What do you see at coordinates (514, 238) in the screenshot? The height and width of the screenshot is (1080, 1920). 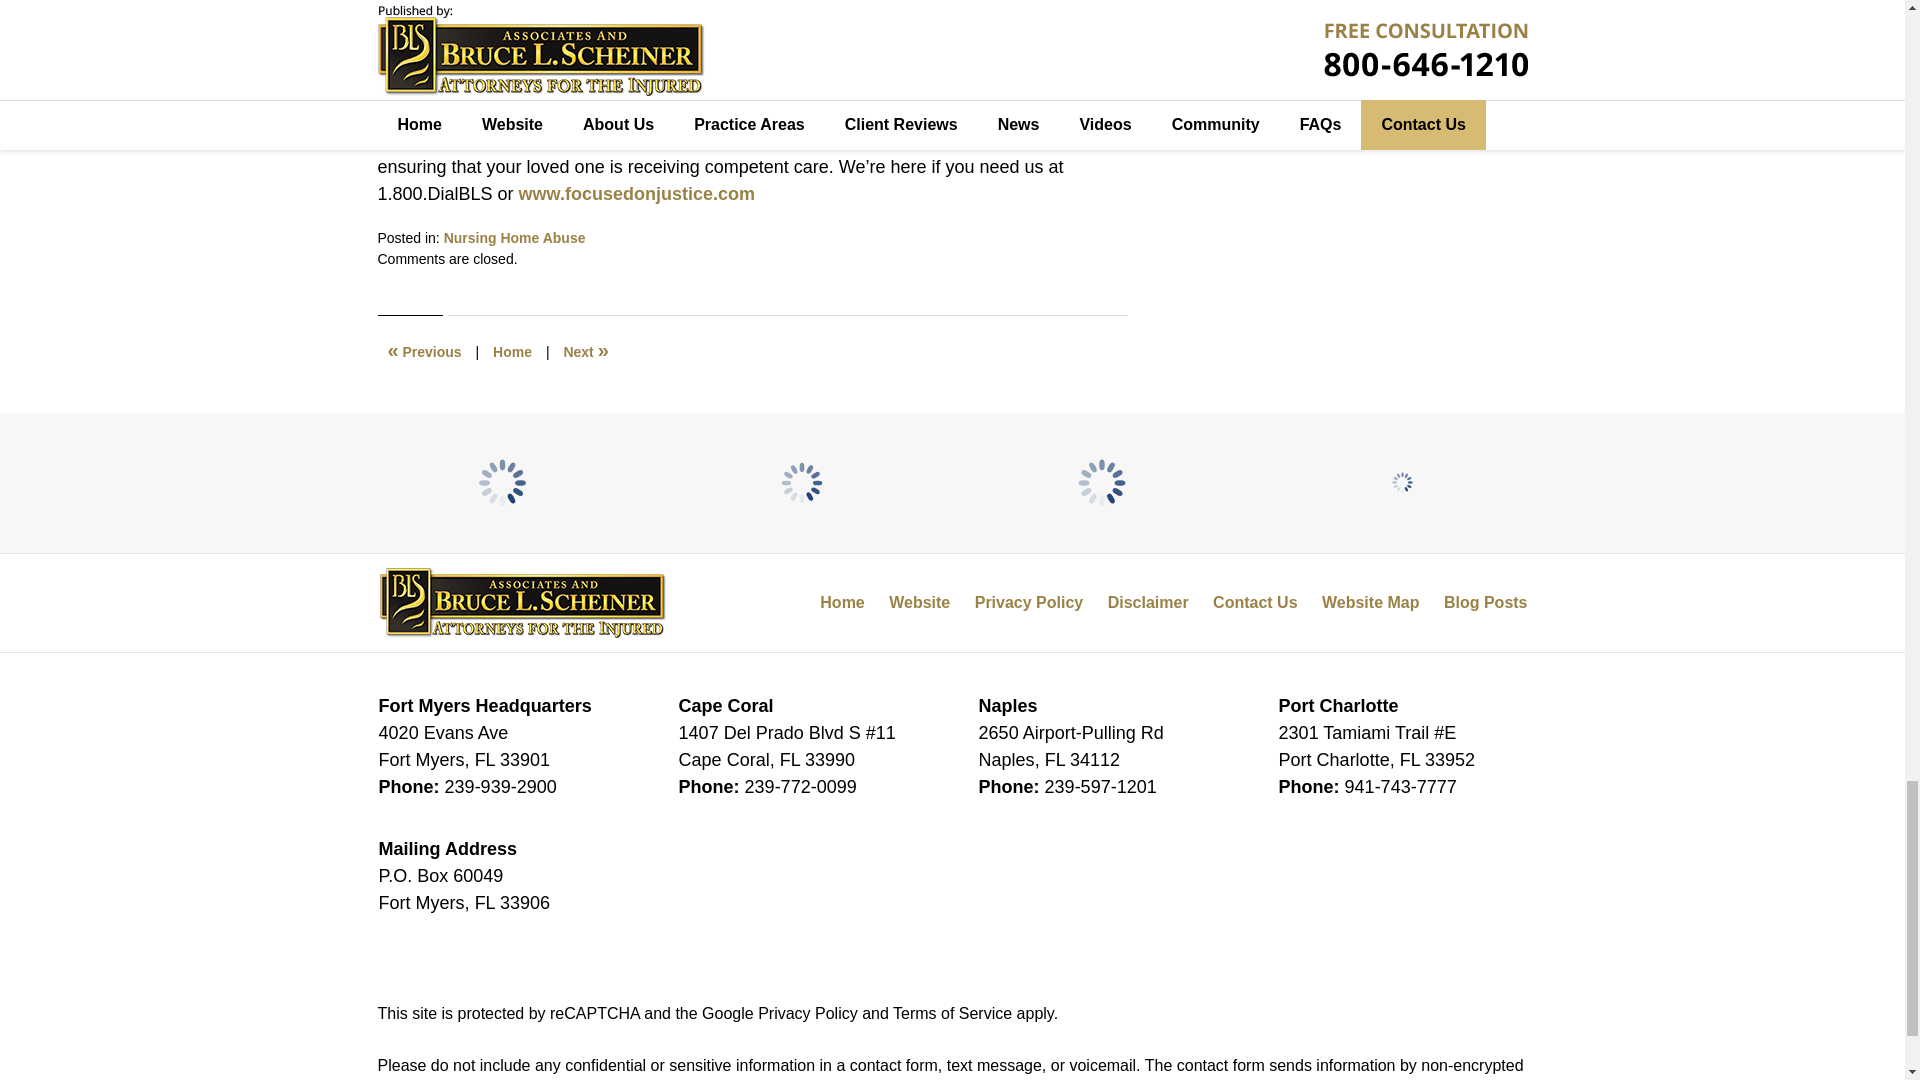 I see `Nursing Home Abuse` at bounding box center [514, 238].